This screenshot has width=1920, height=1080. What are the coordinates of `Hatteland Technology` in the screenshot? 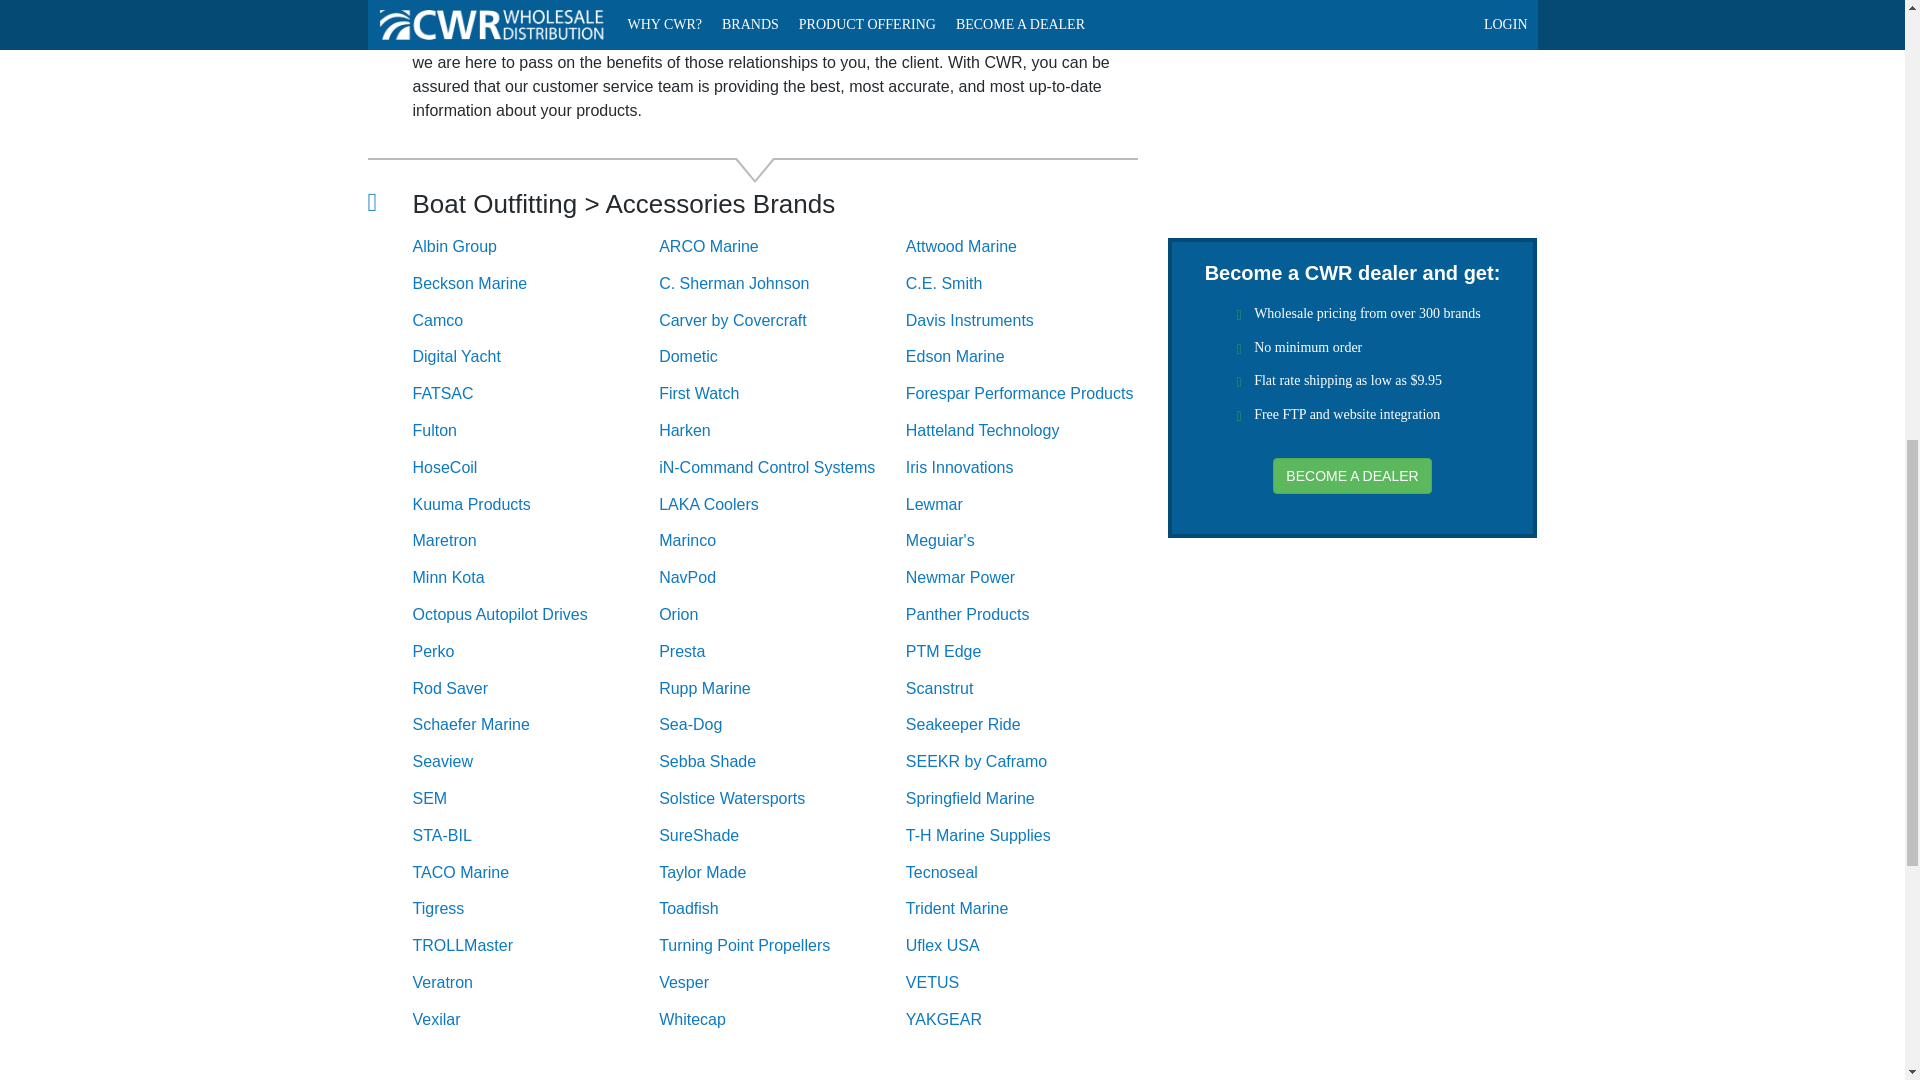 It's located at (1030, 431).